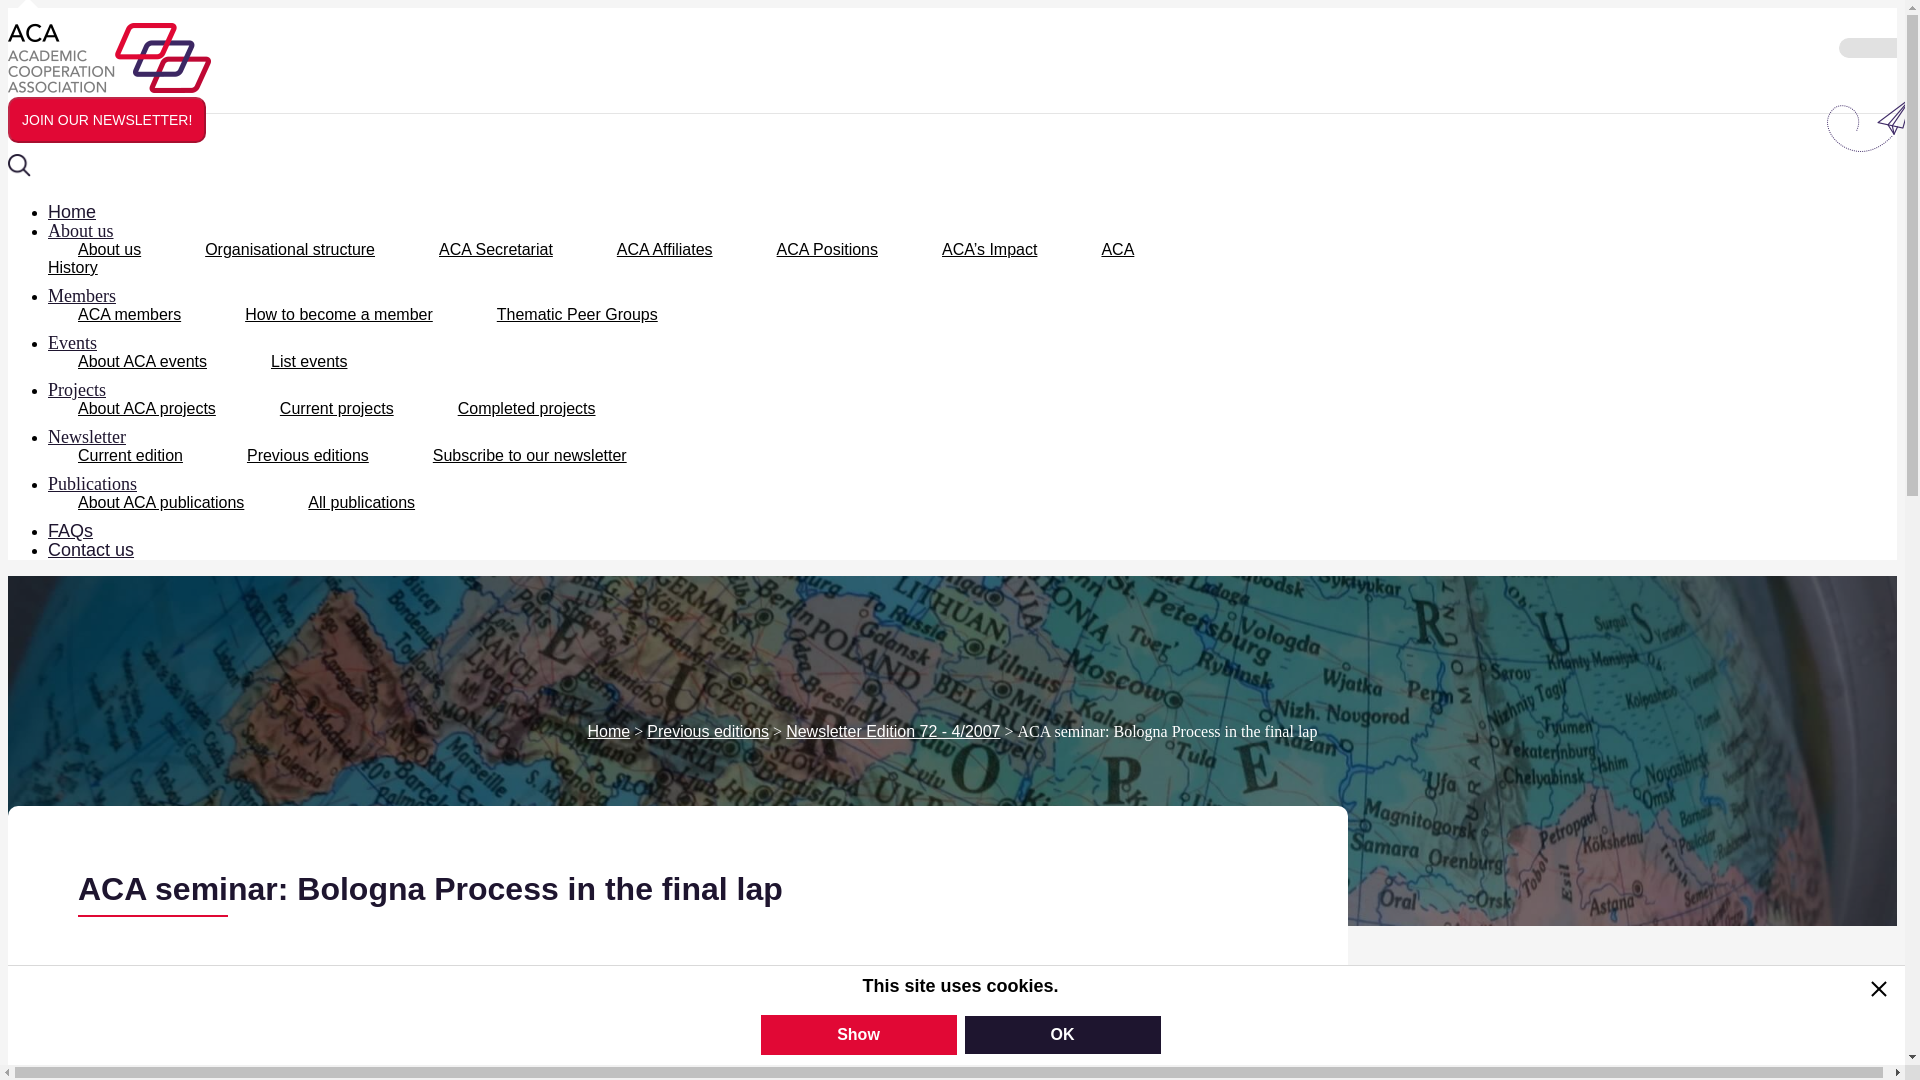 This screenshot has width=1920, height=1080. Describe the element at coordinates (496, 249) in the screenshot. I see `ACA Secretariat` at that location.